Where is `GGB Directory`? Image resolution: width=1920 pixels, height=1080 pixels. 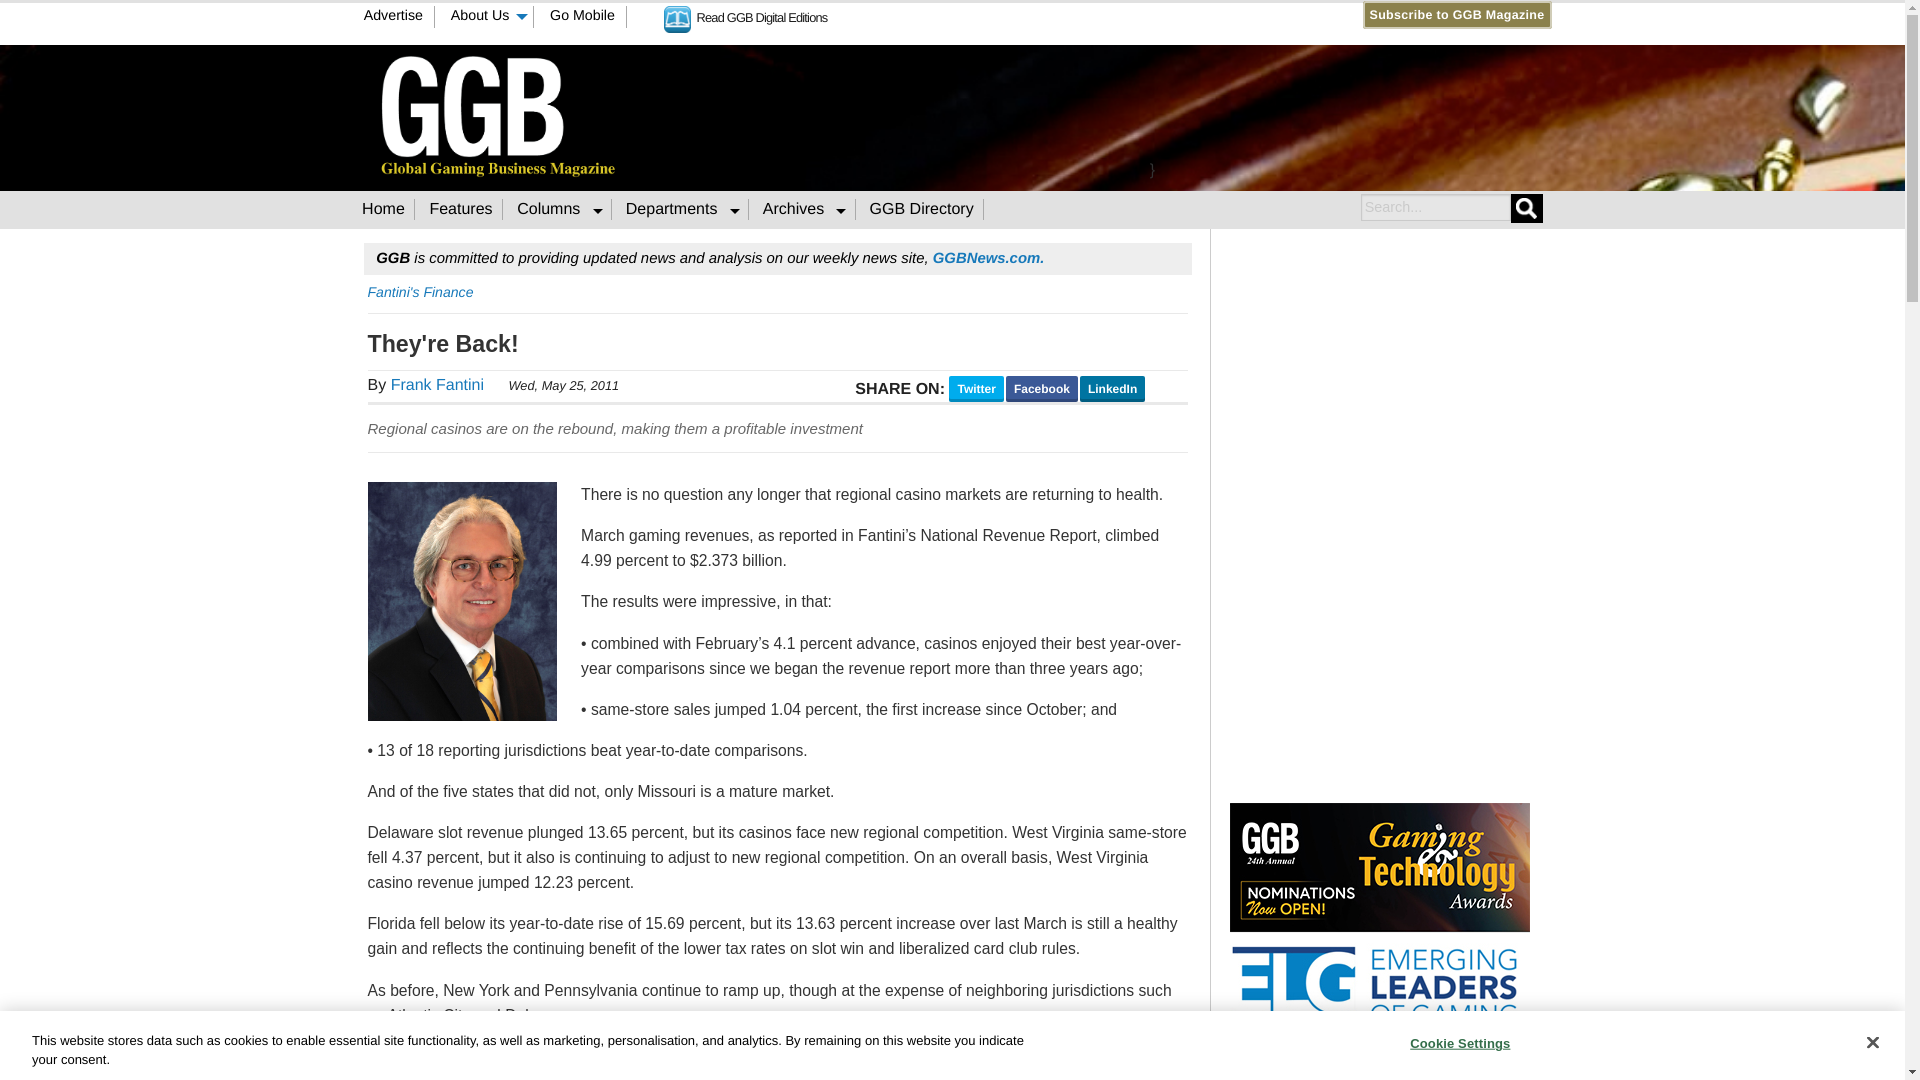
GGB Directory is located at coordinates (922, 209).